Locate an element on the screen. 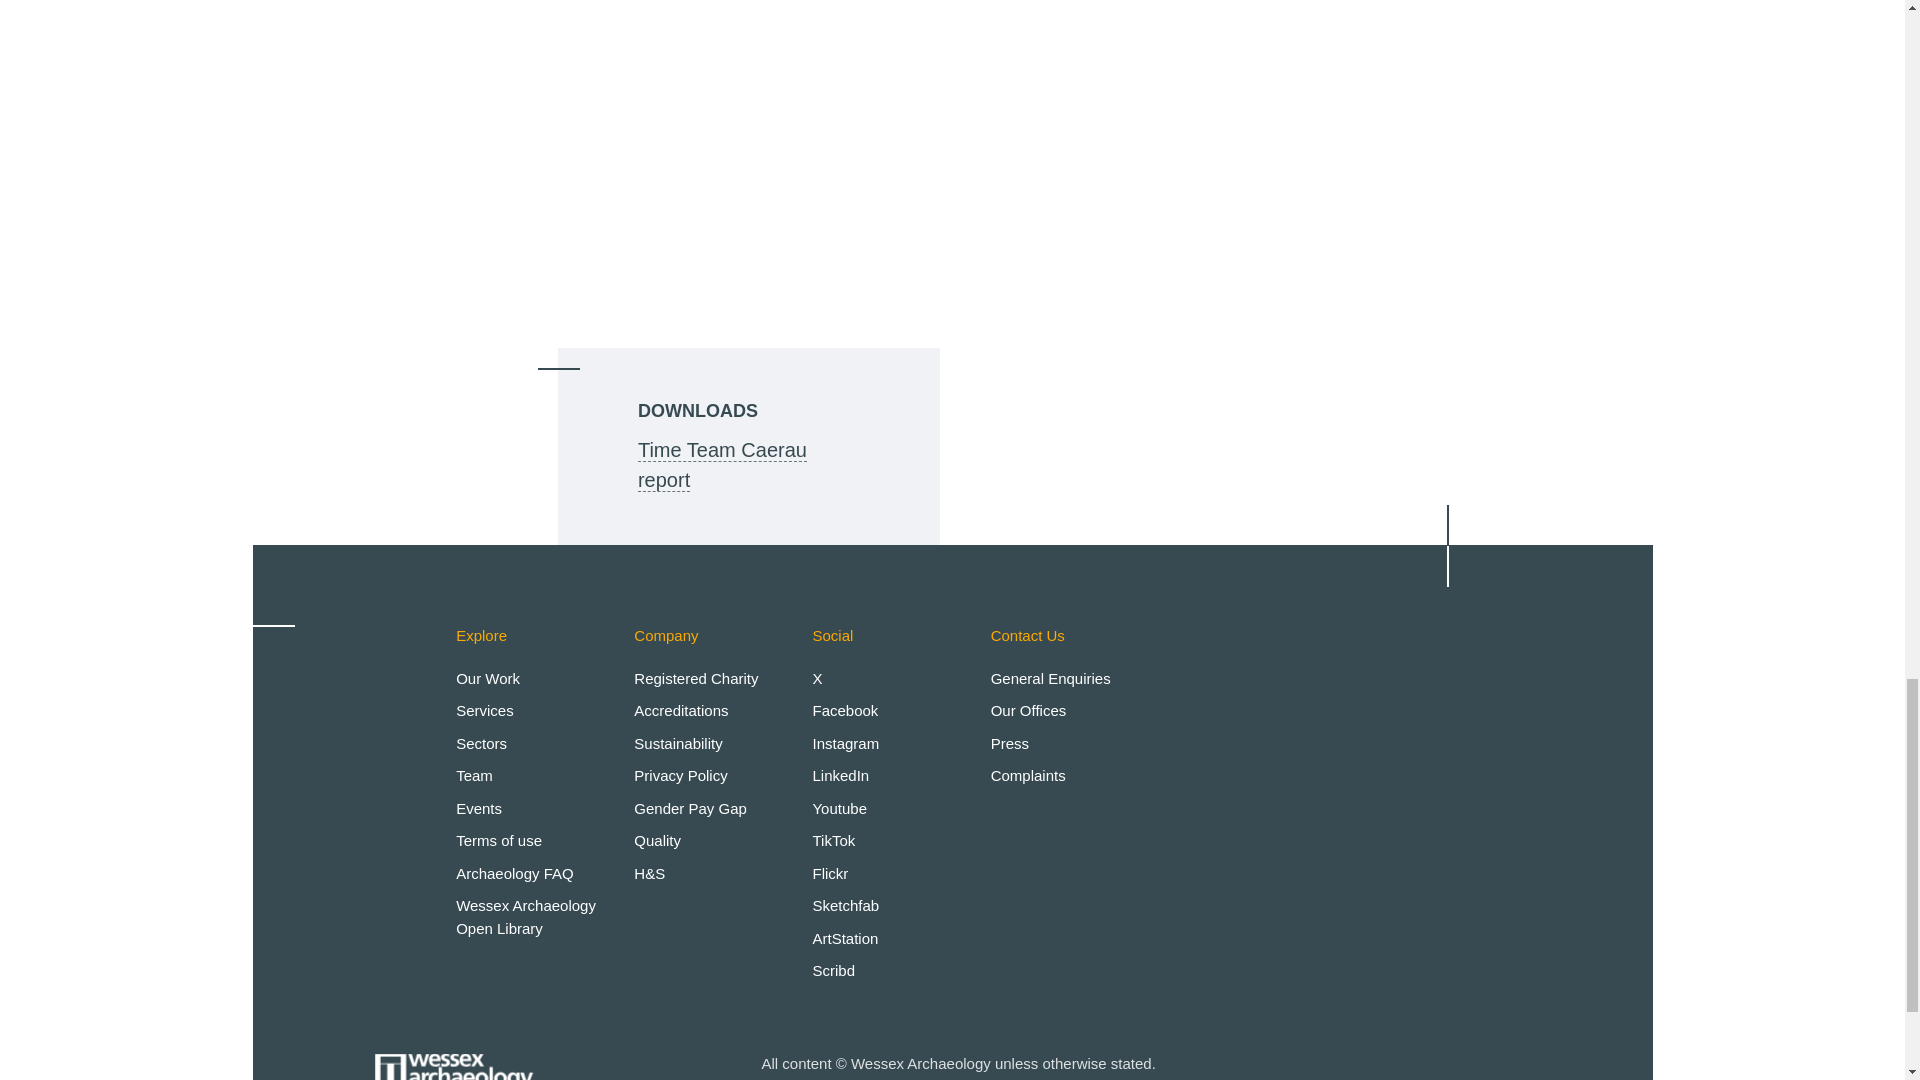 The image size is (1920, 1080). 252377682-Time-Team-Caerau.pdf is located at coordinates (722, 465).